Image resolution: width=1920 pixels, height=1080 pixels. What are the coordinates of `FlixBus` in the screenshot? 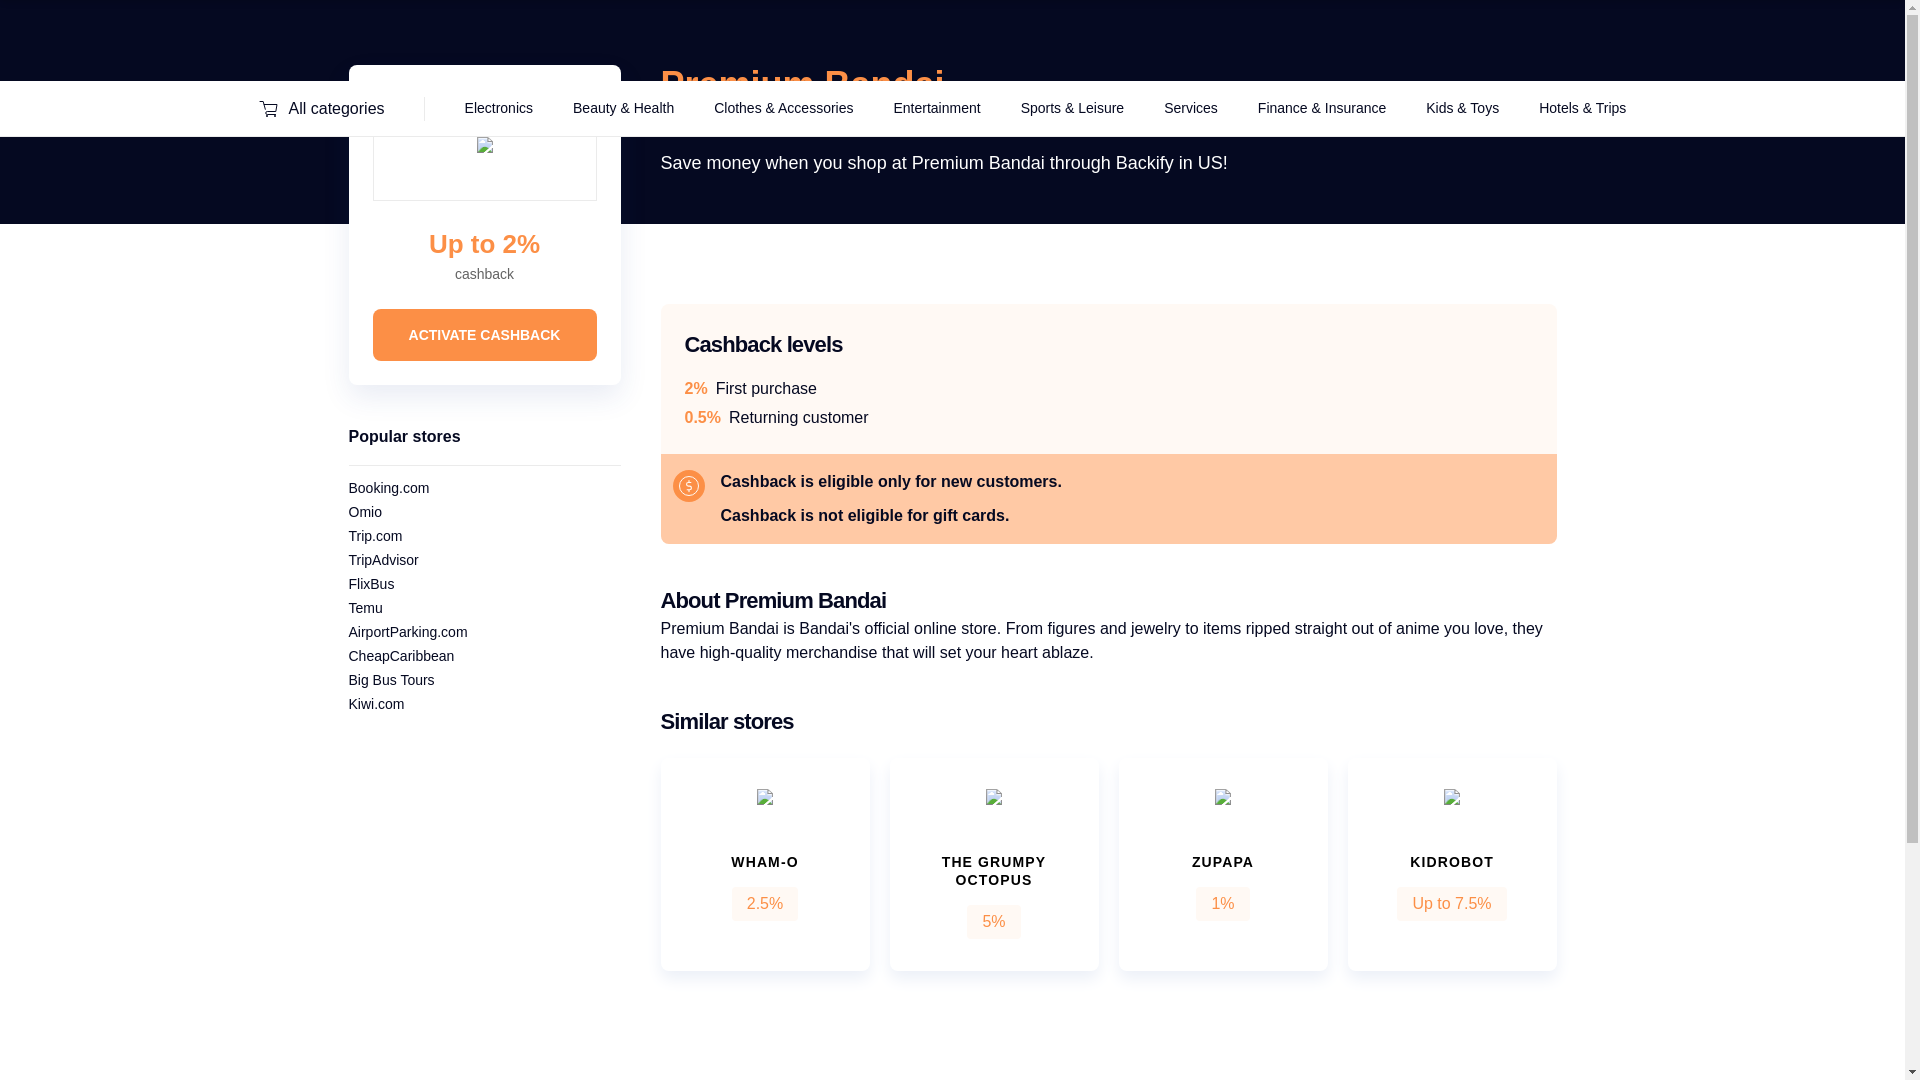 It's located at (370, 583).